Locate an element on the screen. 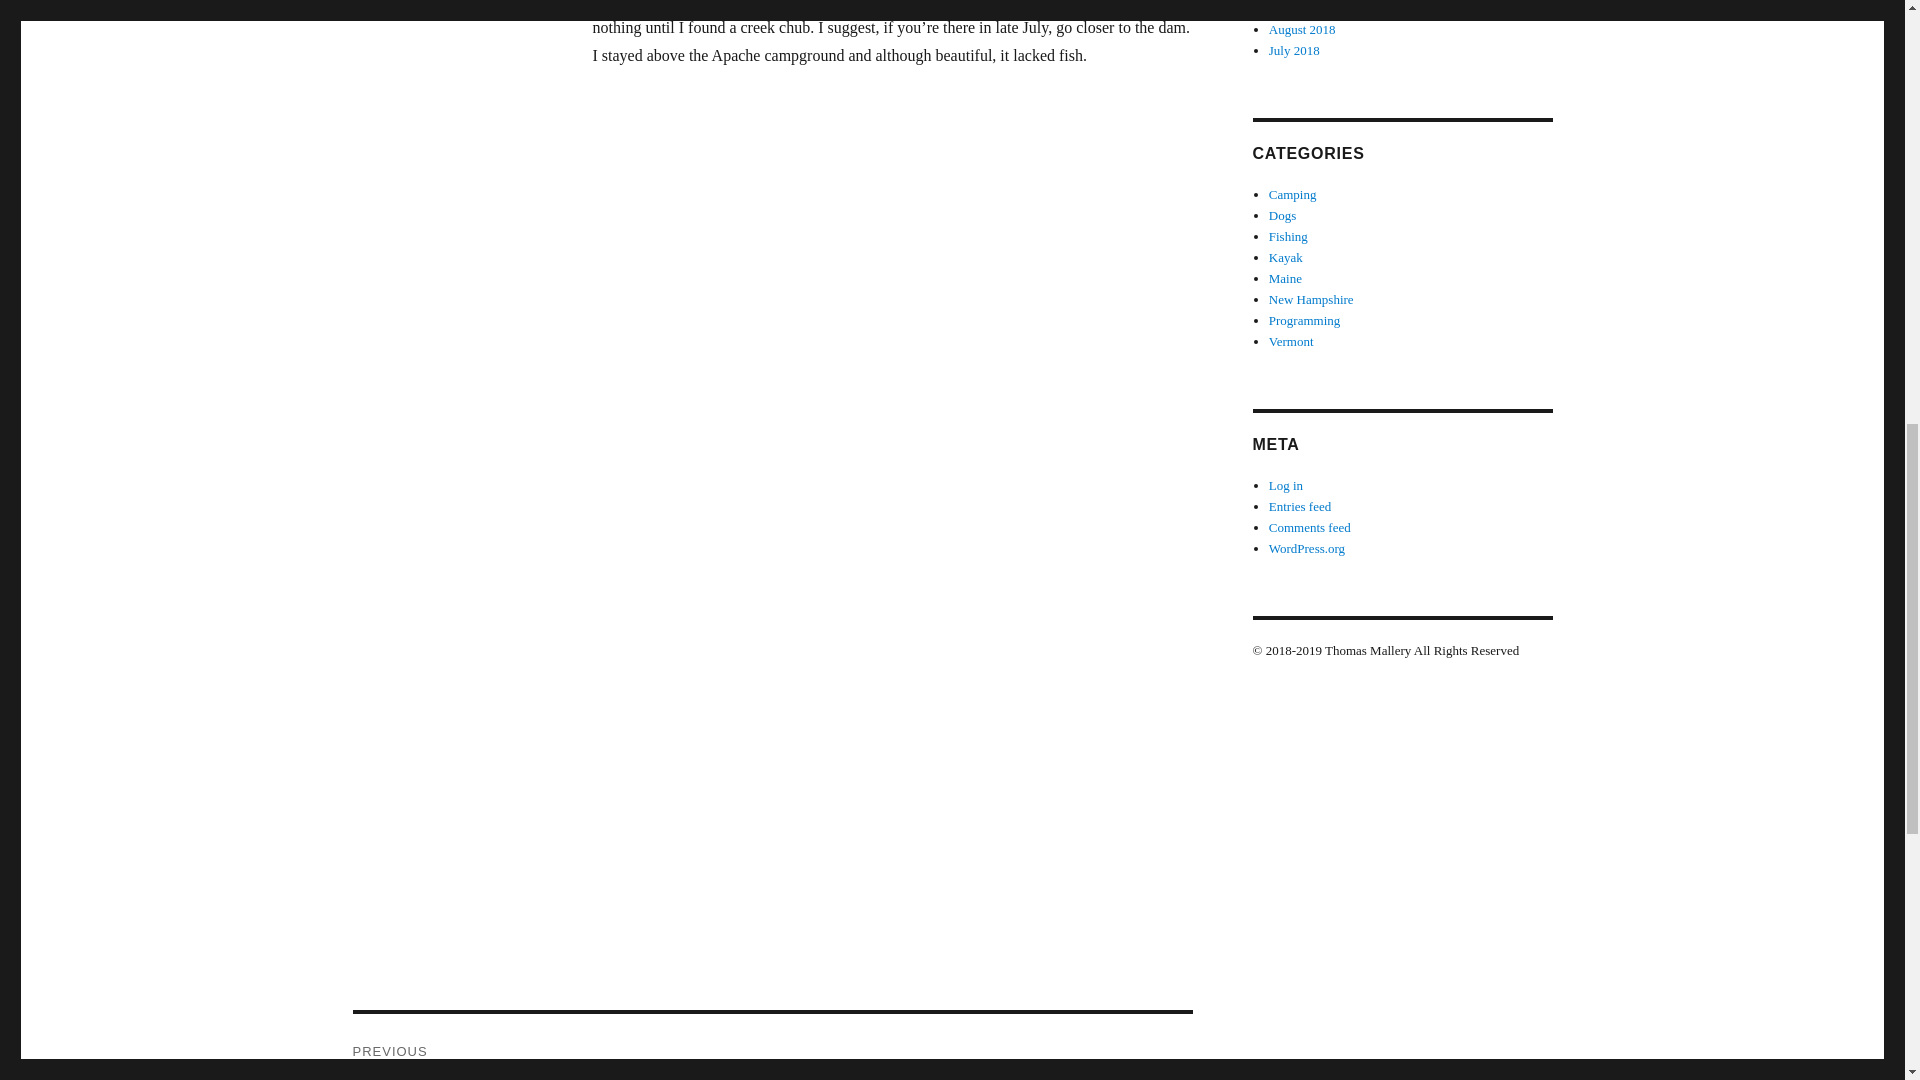  Programming is located at coordinates (1302, 28).